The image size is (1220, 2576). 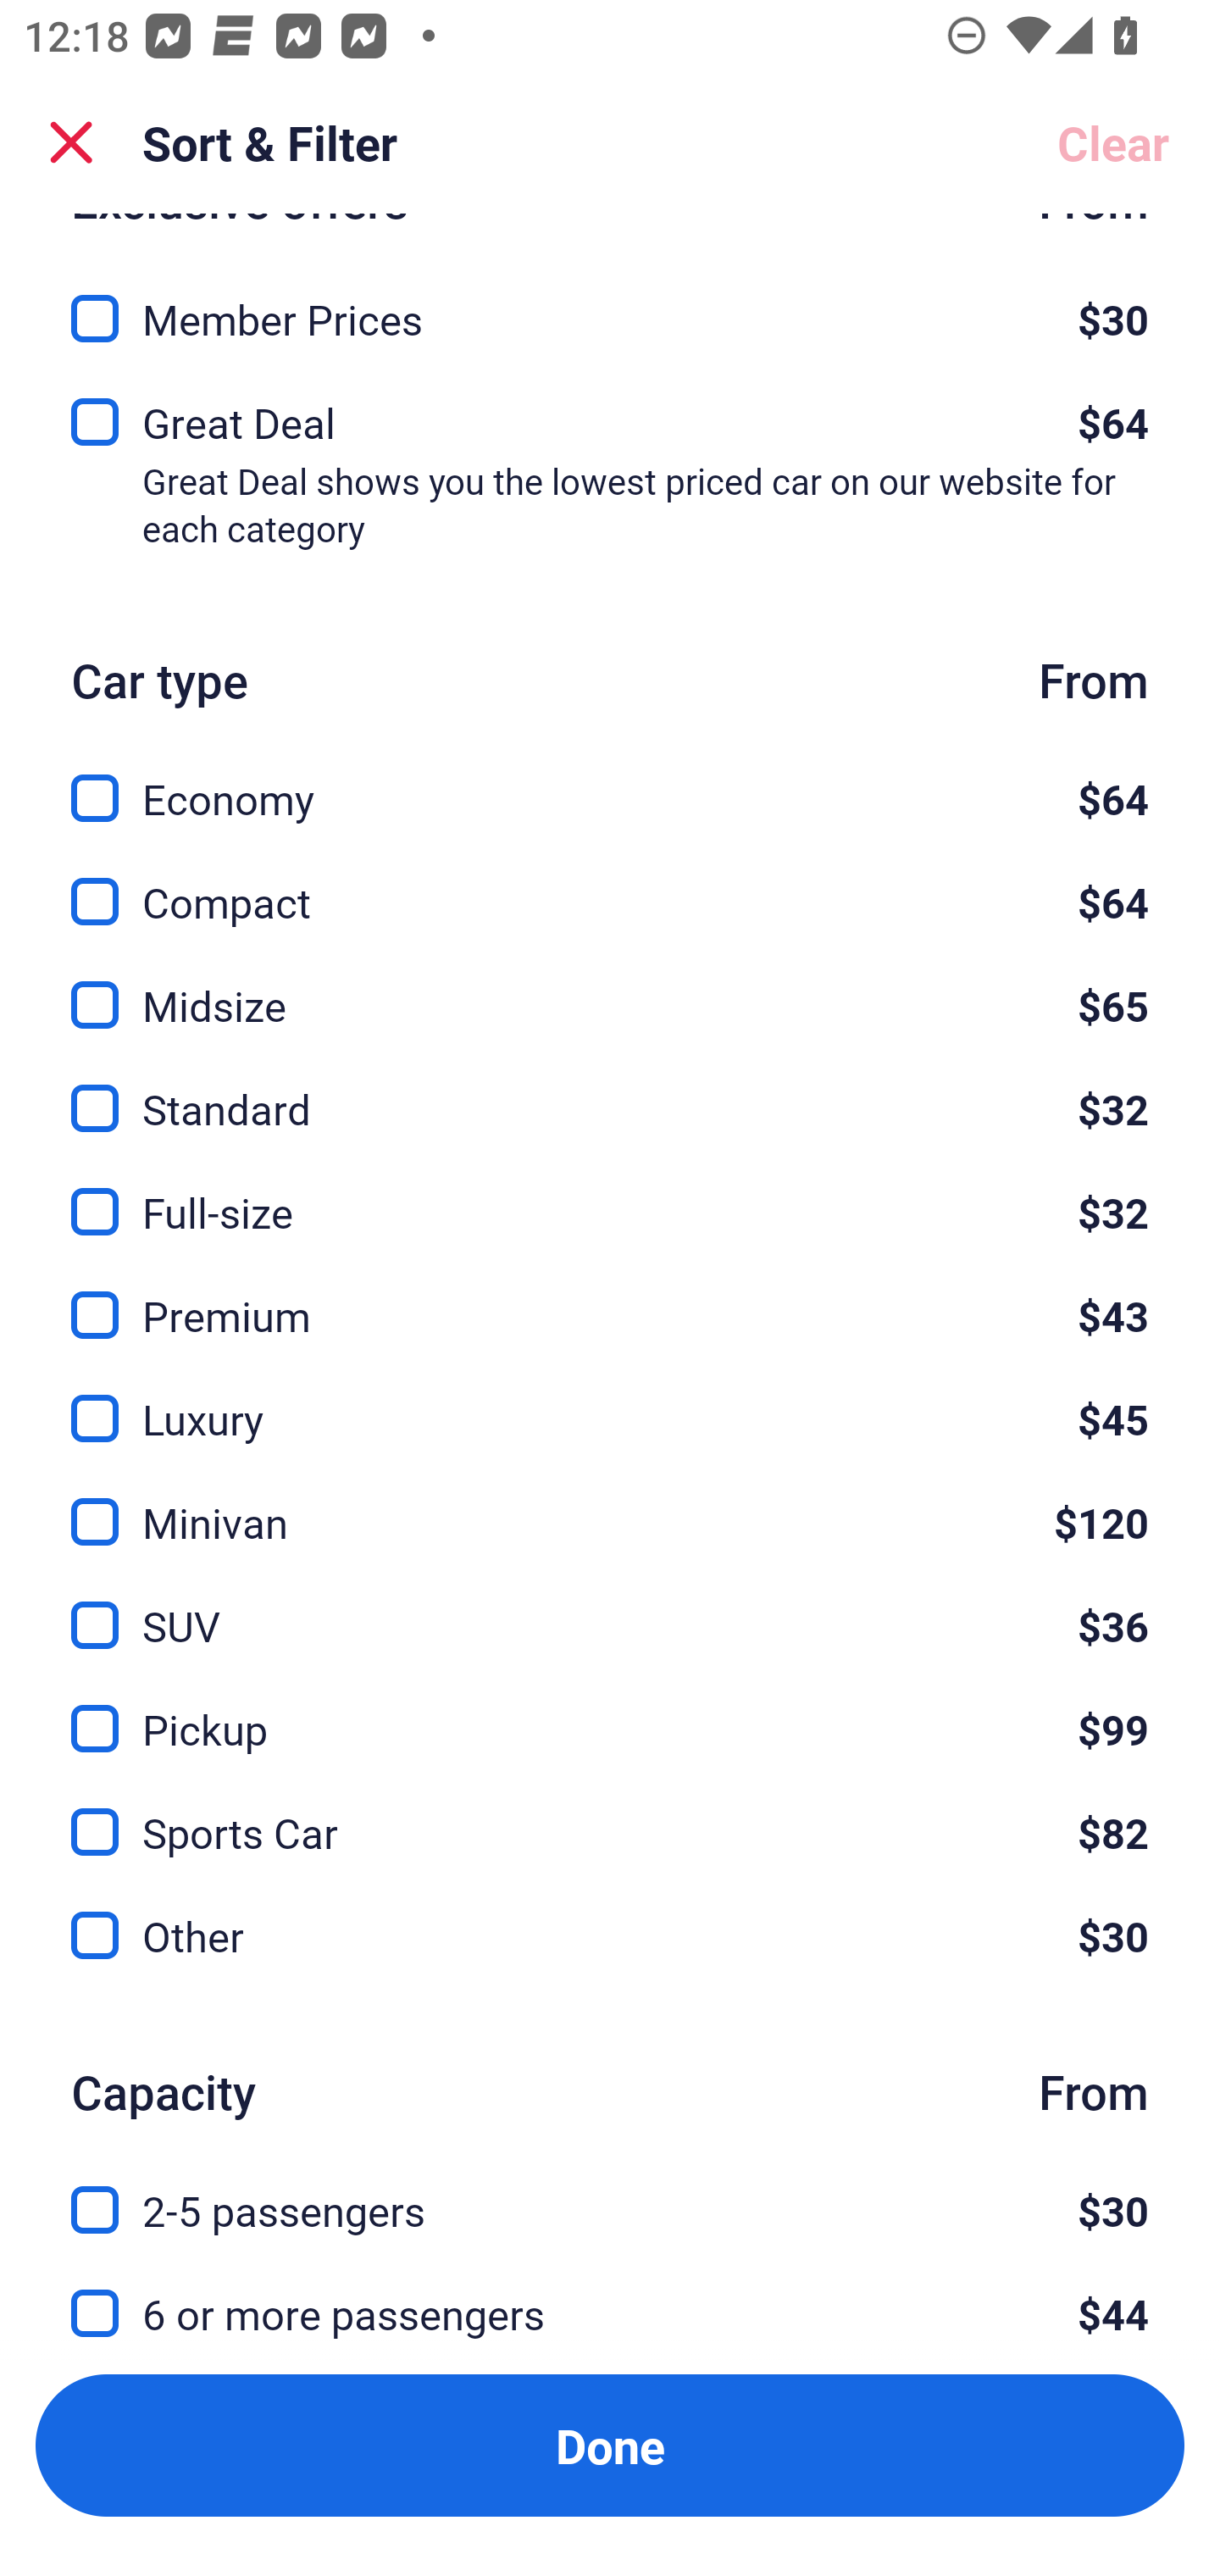 I want to click on Close Sort and Filter, so click(x=71, y=142).